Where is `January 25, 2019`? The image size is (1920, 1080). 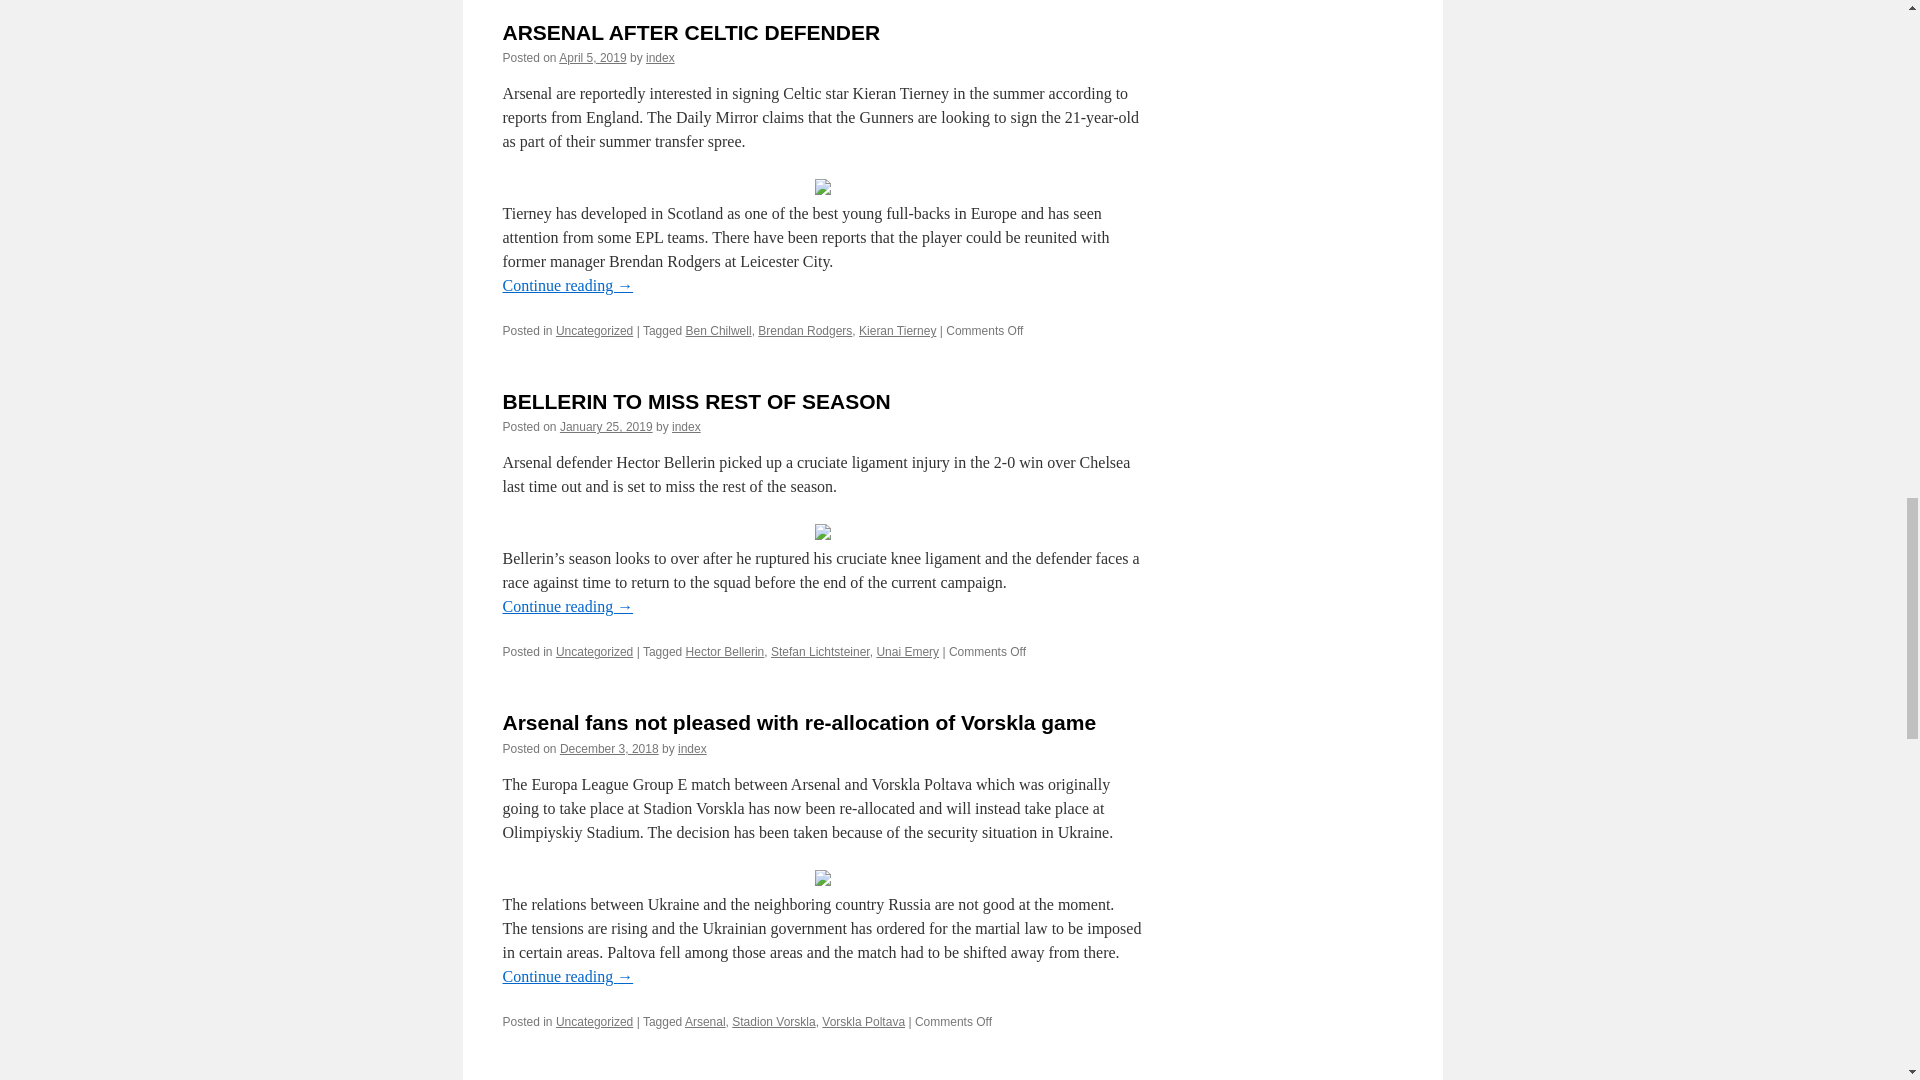
January 25, 2019 is located at coordinates (606, 427).